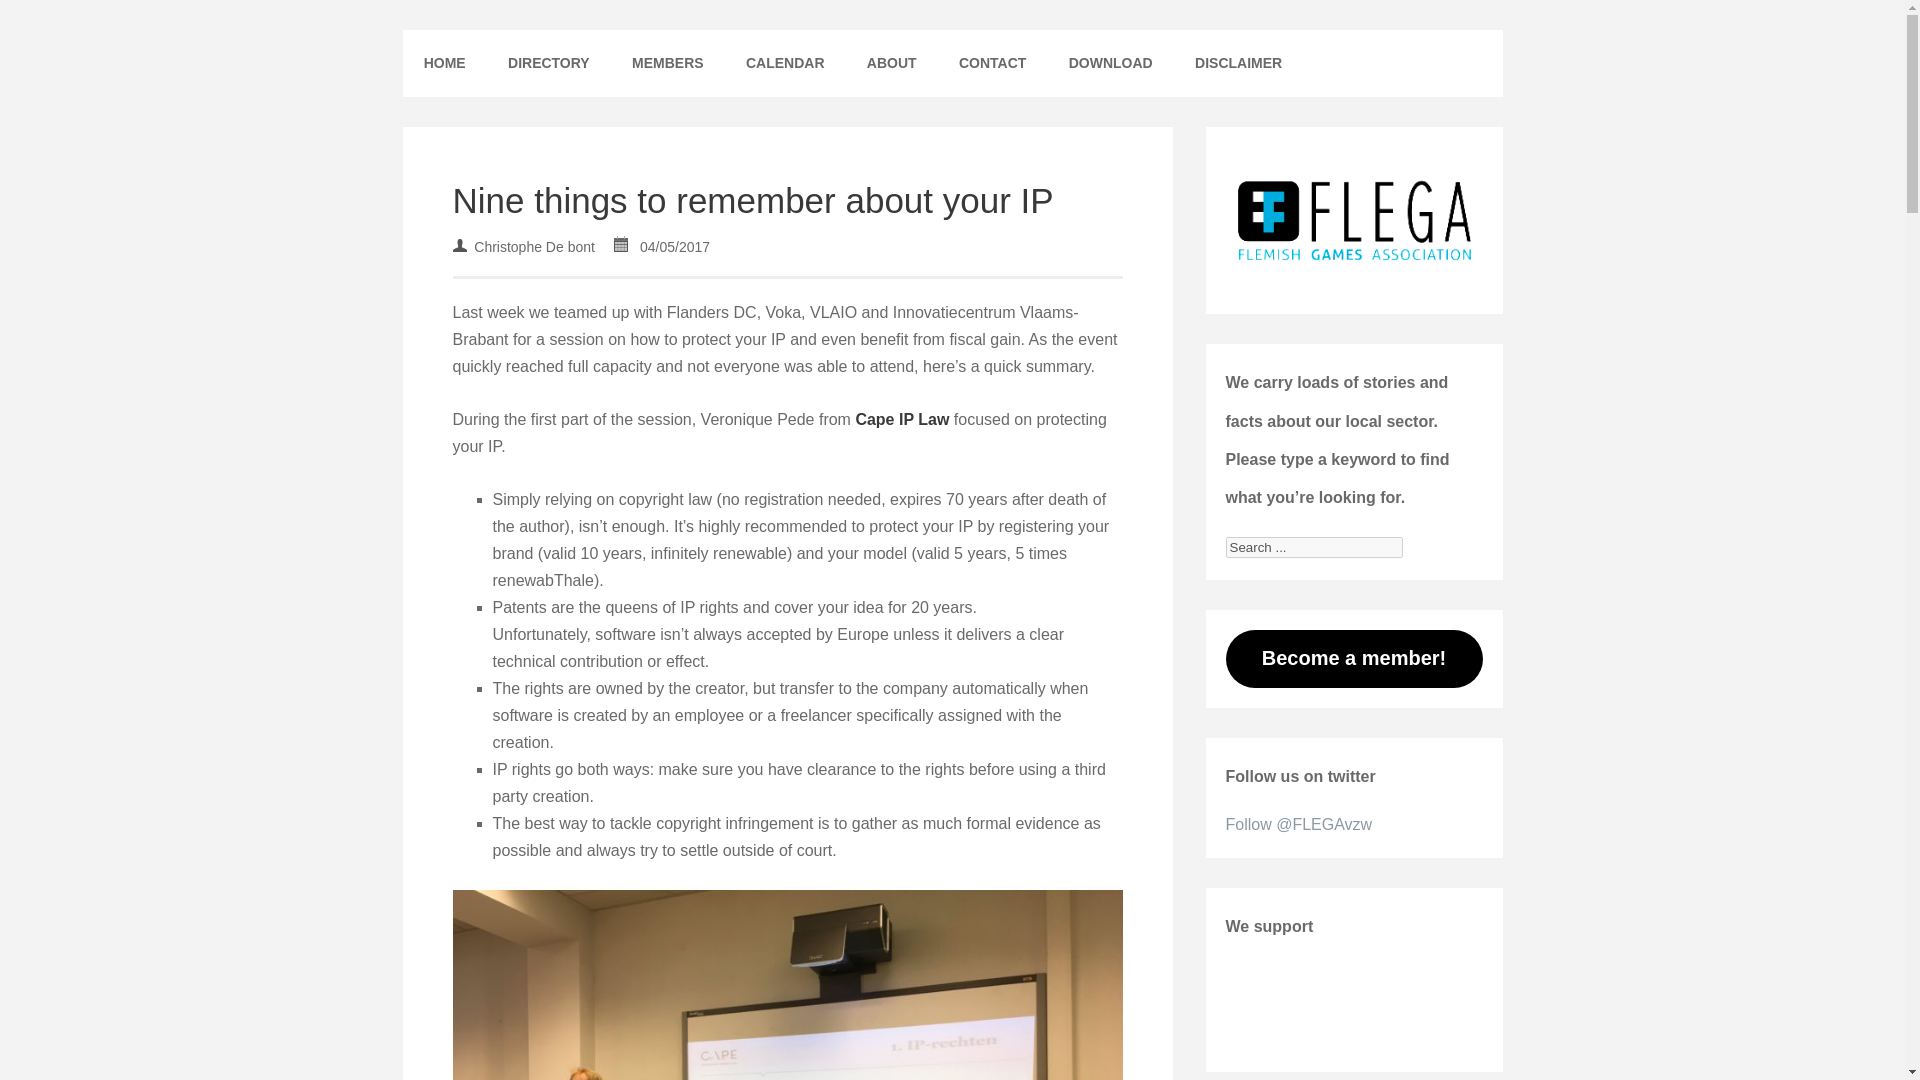  What do you see at coordinates (786, 64) in the screenshot?
I see `CALENDAR` at bounding box center [786, 64].